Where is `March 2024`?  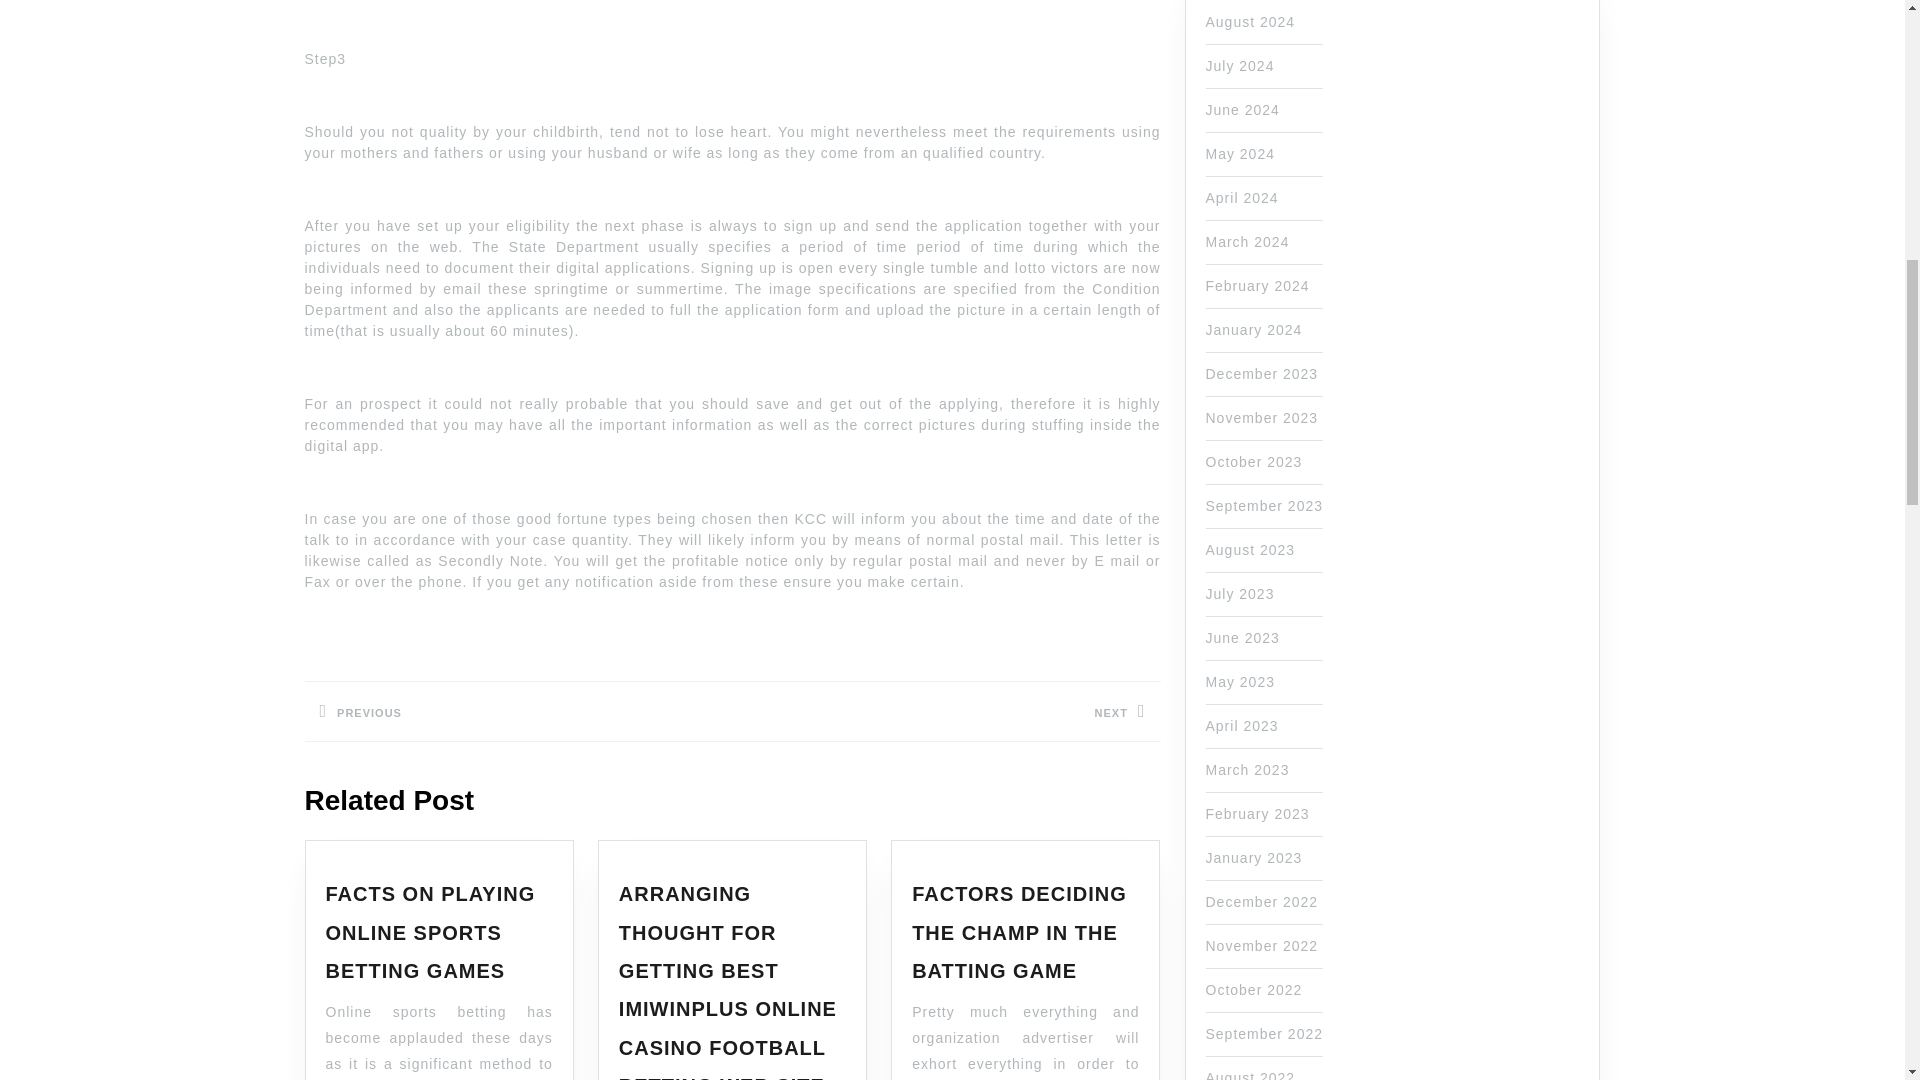 March 2024 is located at coordinates (1240, 154).